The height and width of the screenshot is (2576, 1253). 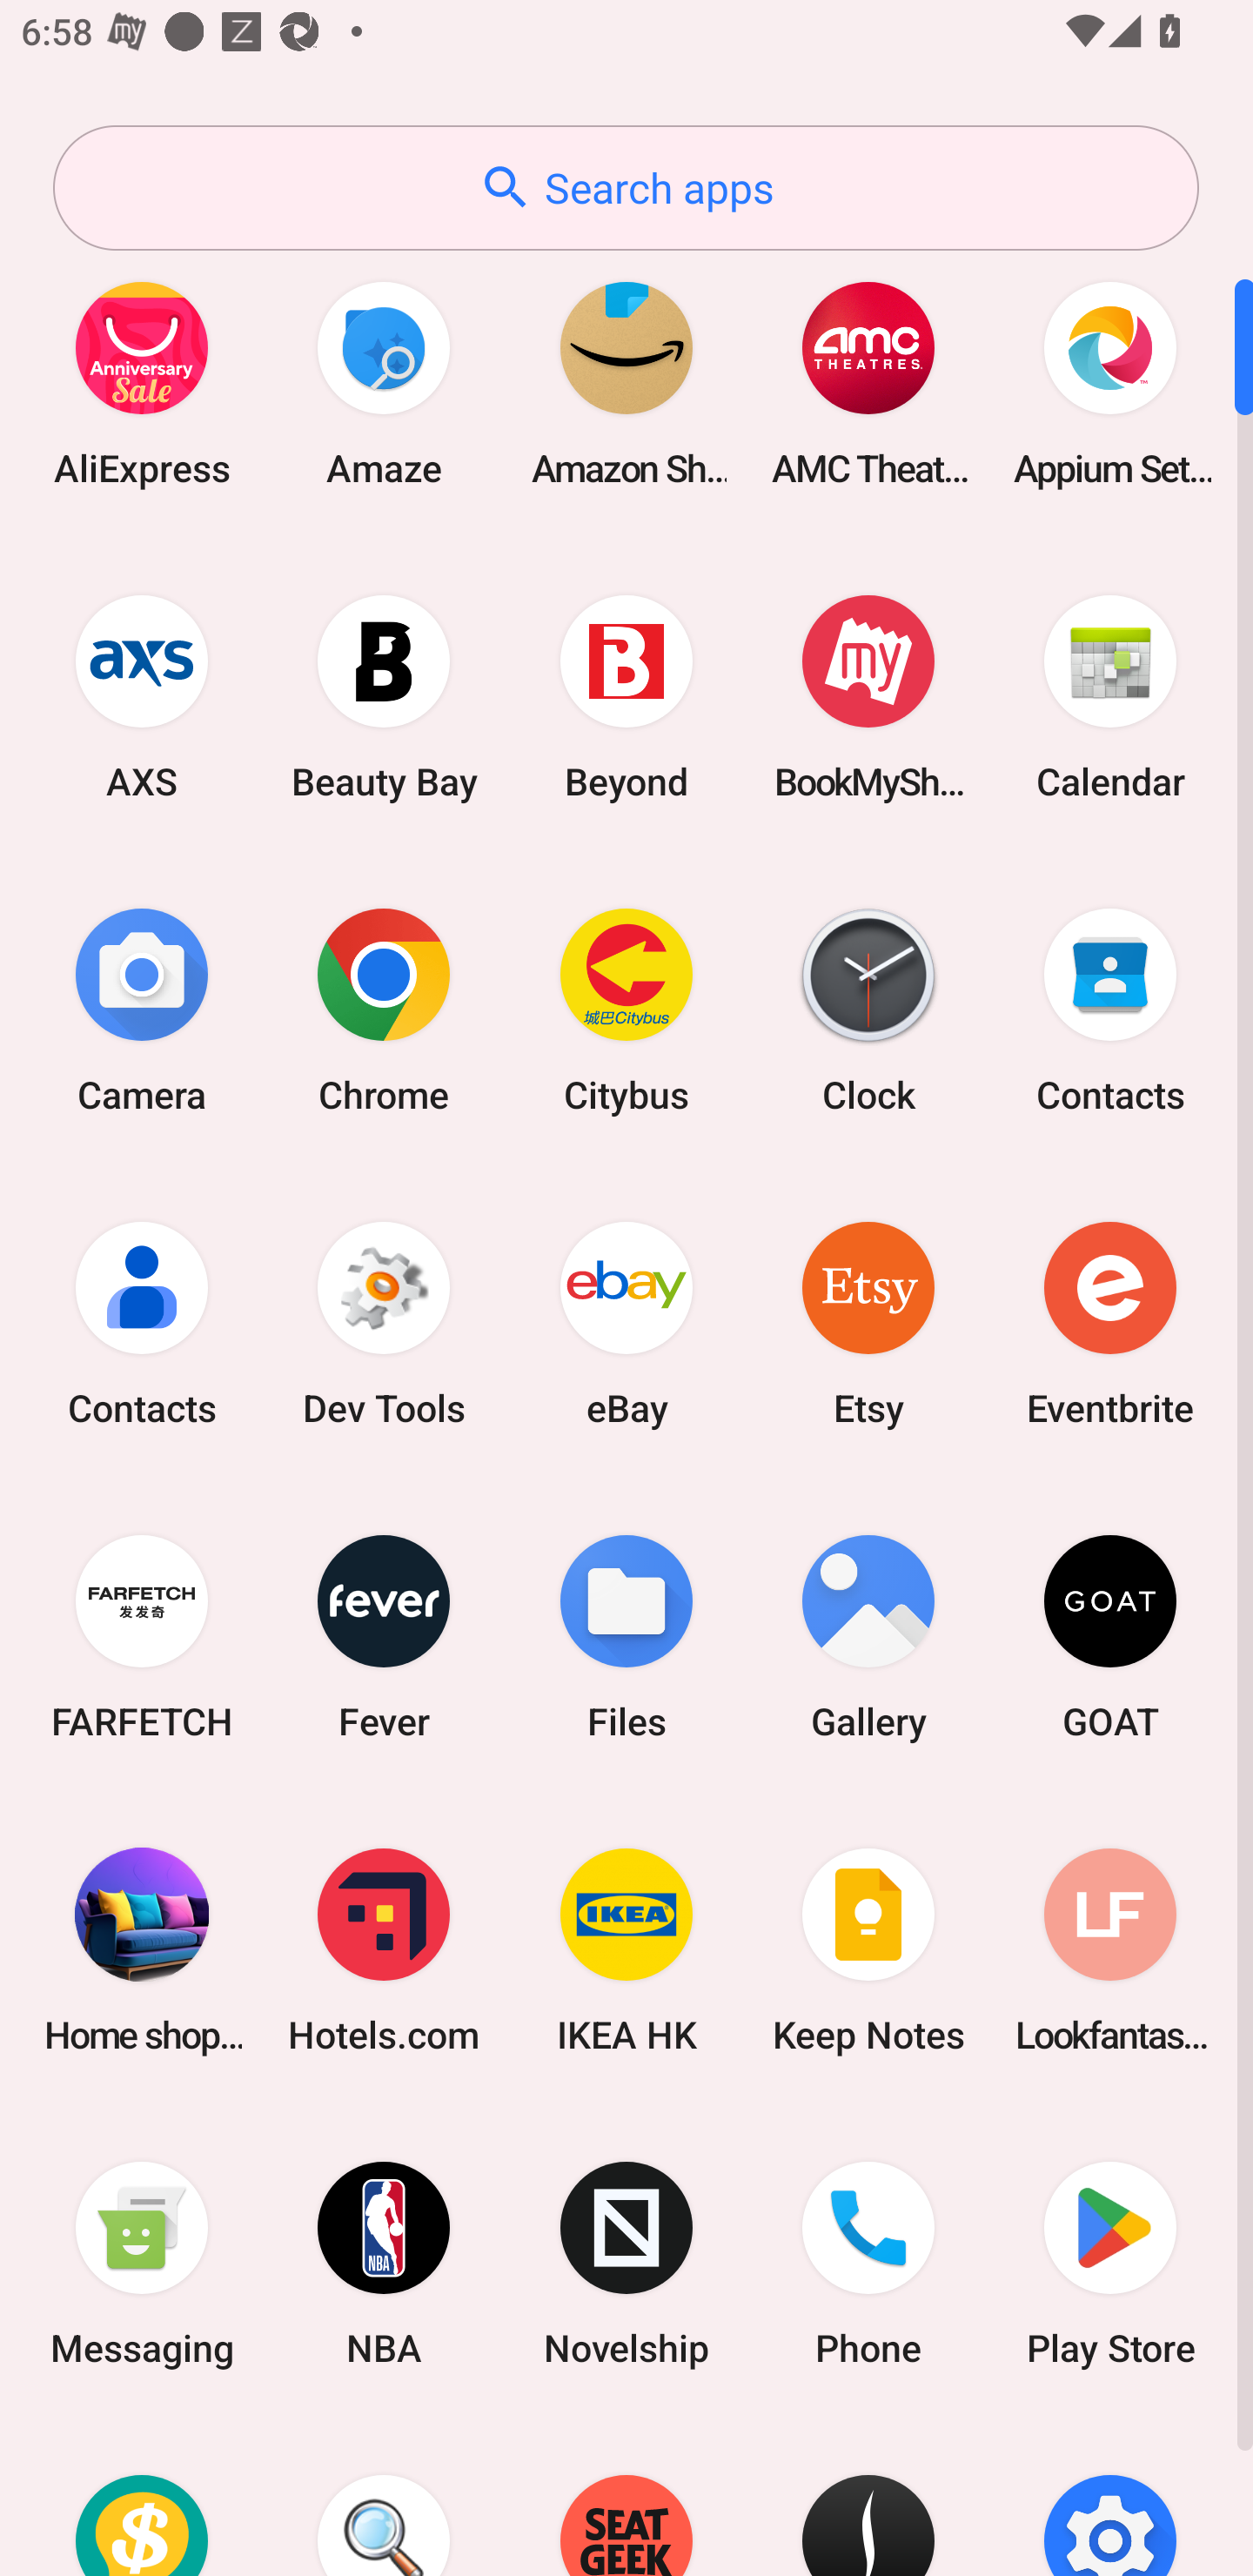 I want to click on Appium Settings, so click(x=1110, y=383).